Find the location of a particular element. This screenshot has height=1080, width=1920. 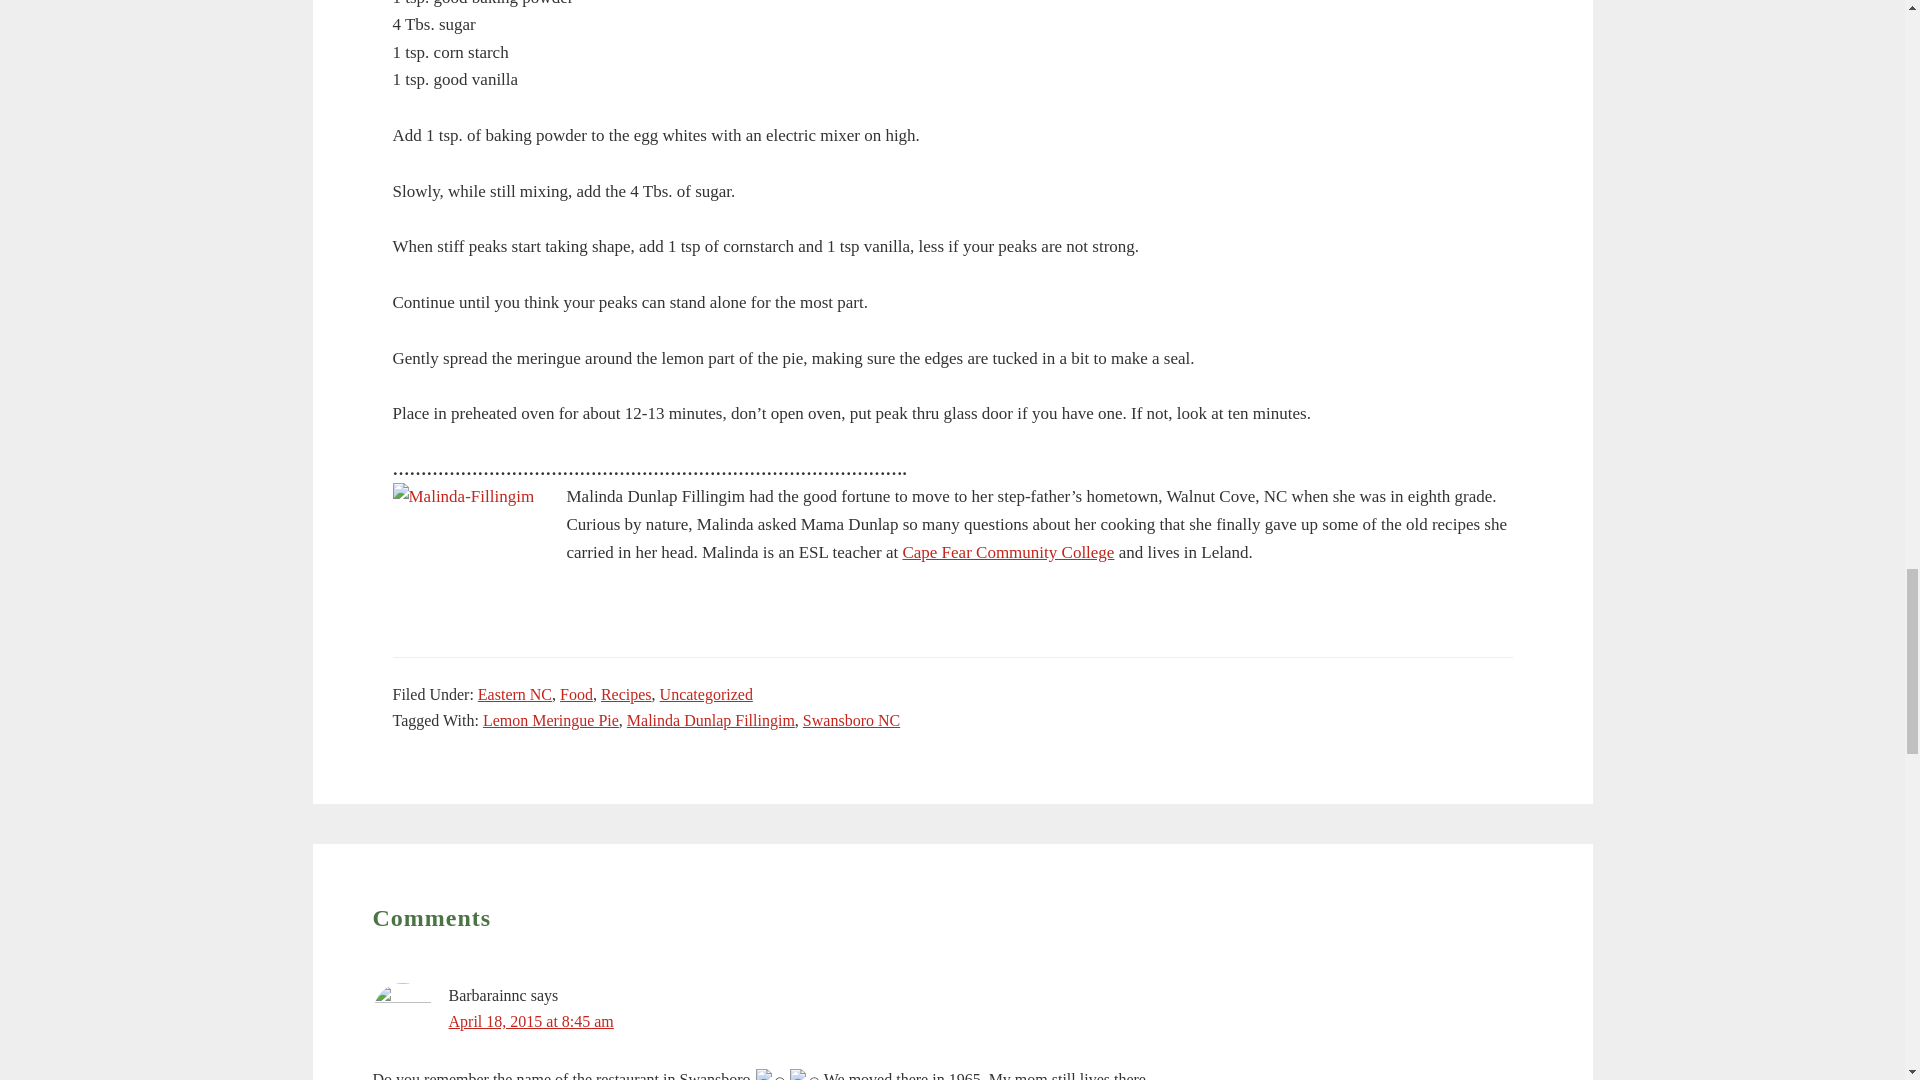

Uncategorized is located at coordinates (706, 694).